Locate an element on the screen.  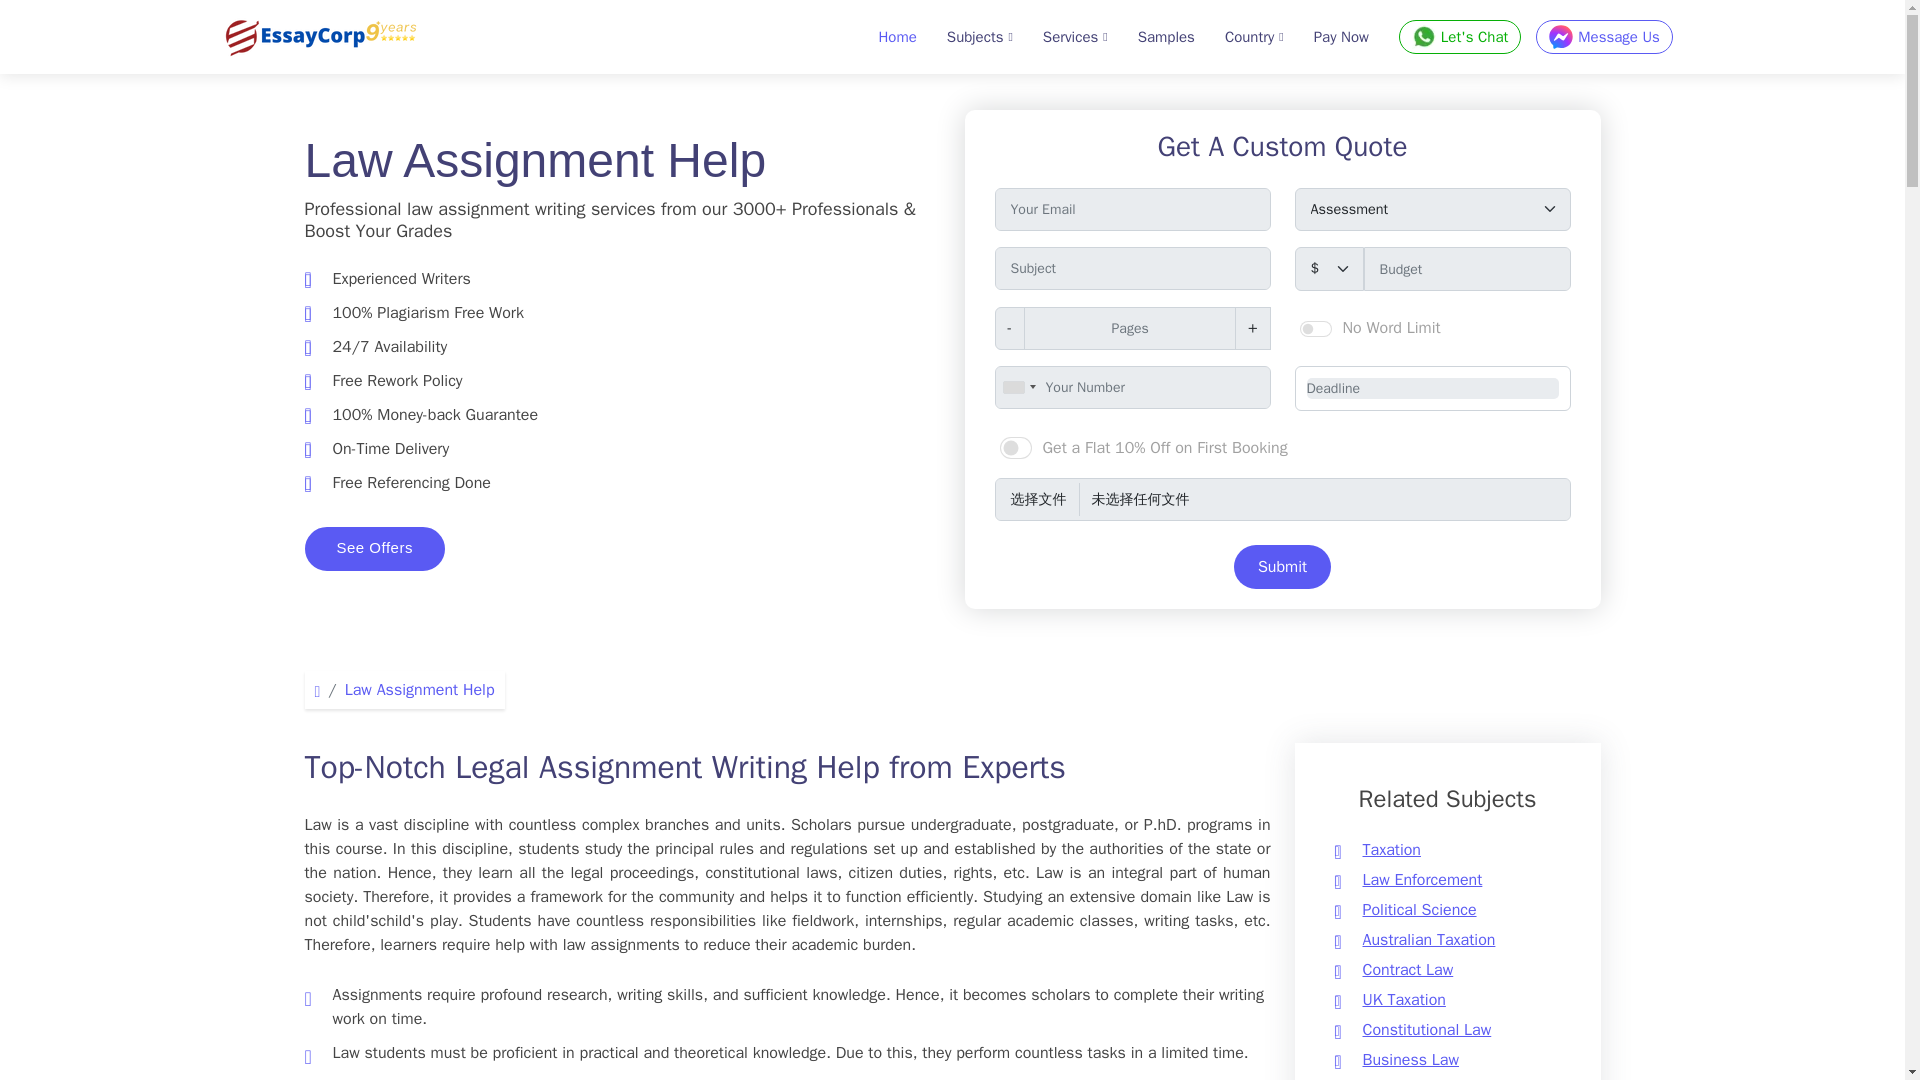
Let's Chat is located at coordinates (1460, 37).